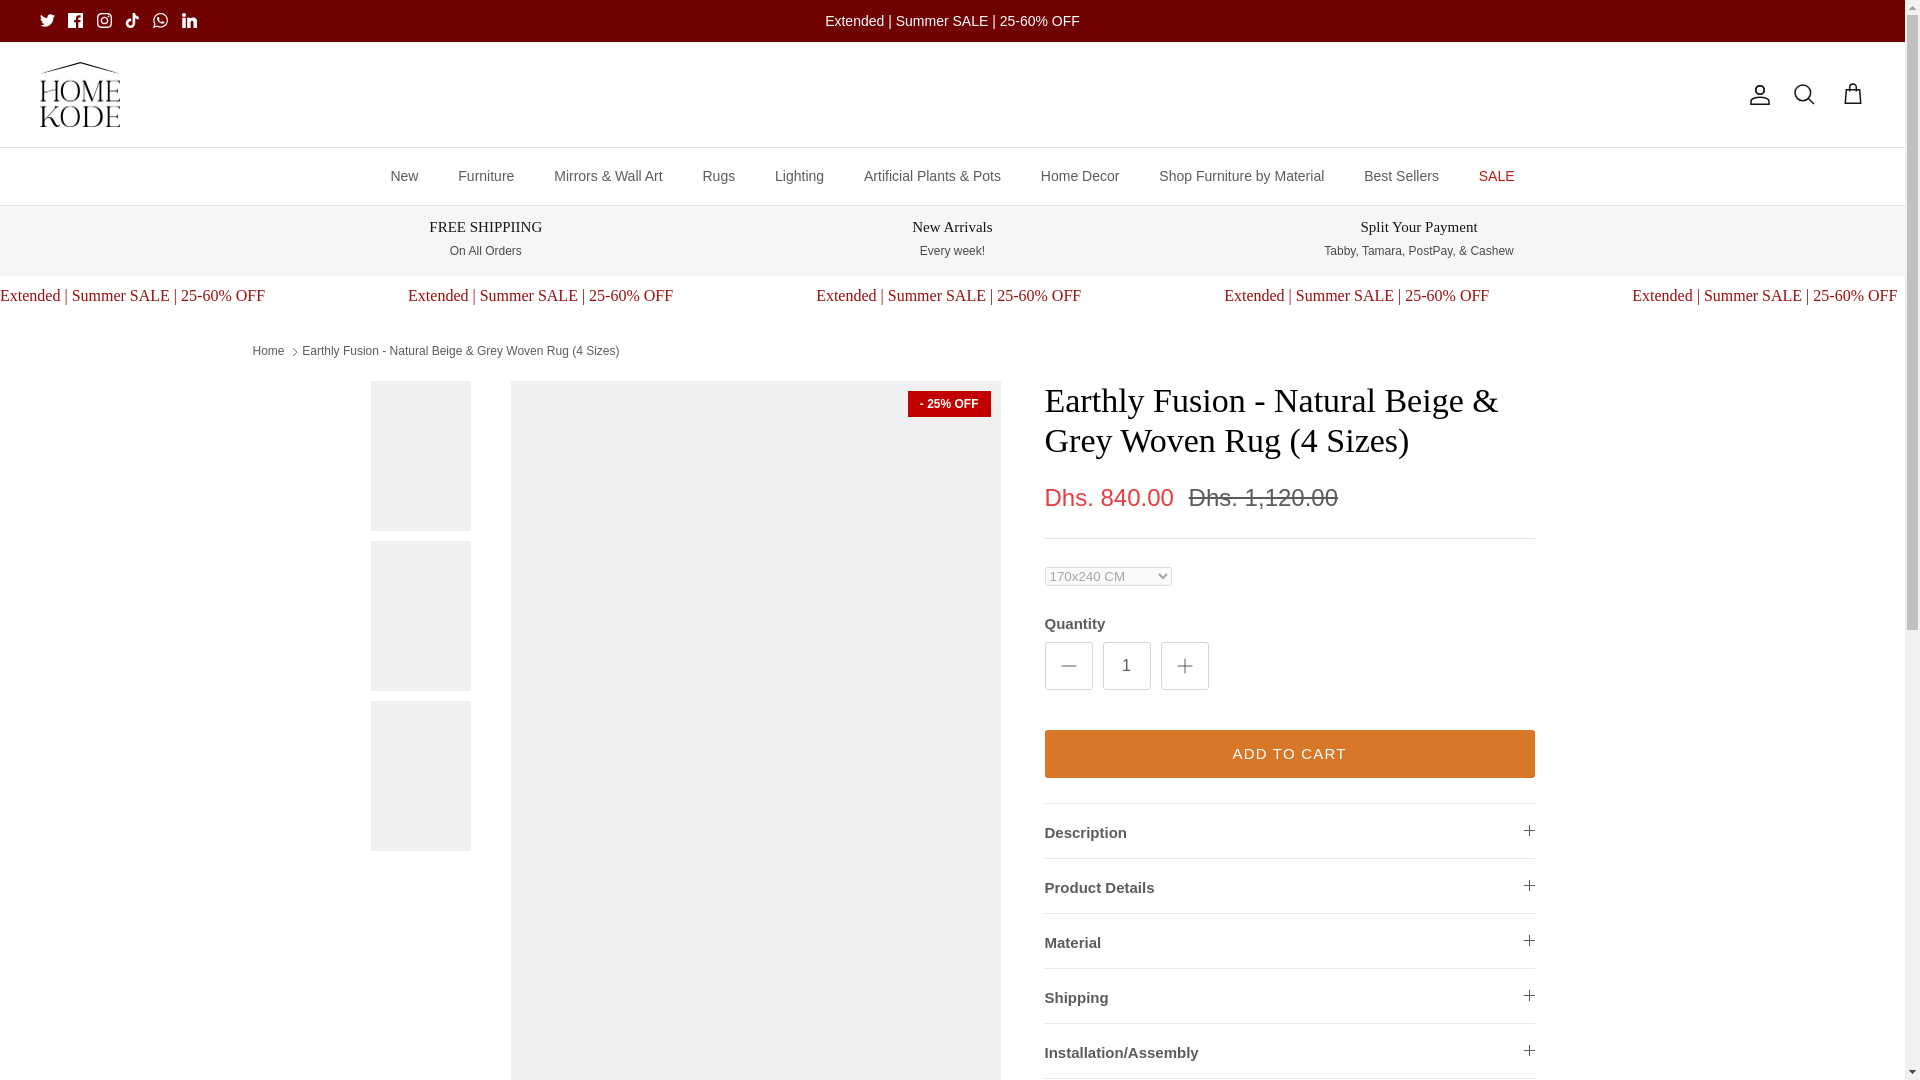  What do you see at coordinates (80, 94) in the screenshot?
I see `Homekode` at bounding box center [80, 94].